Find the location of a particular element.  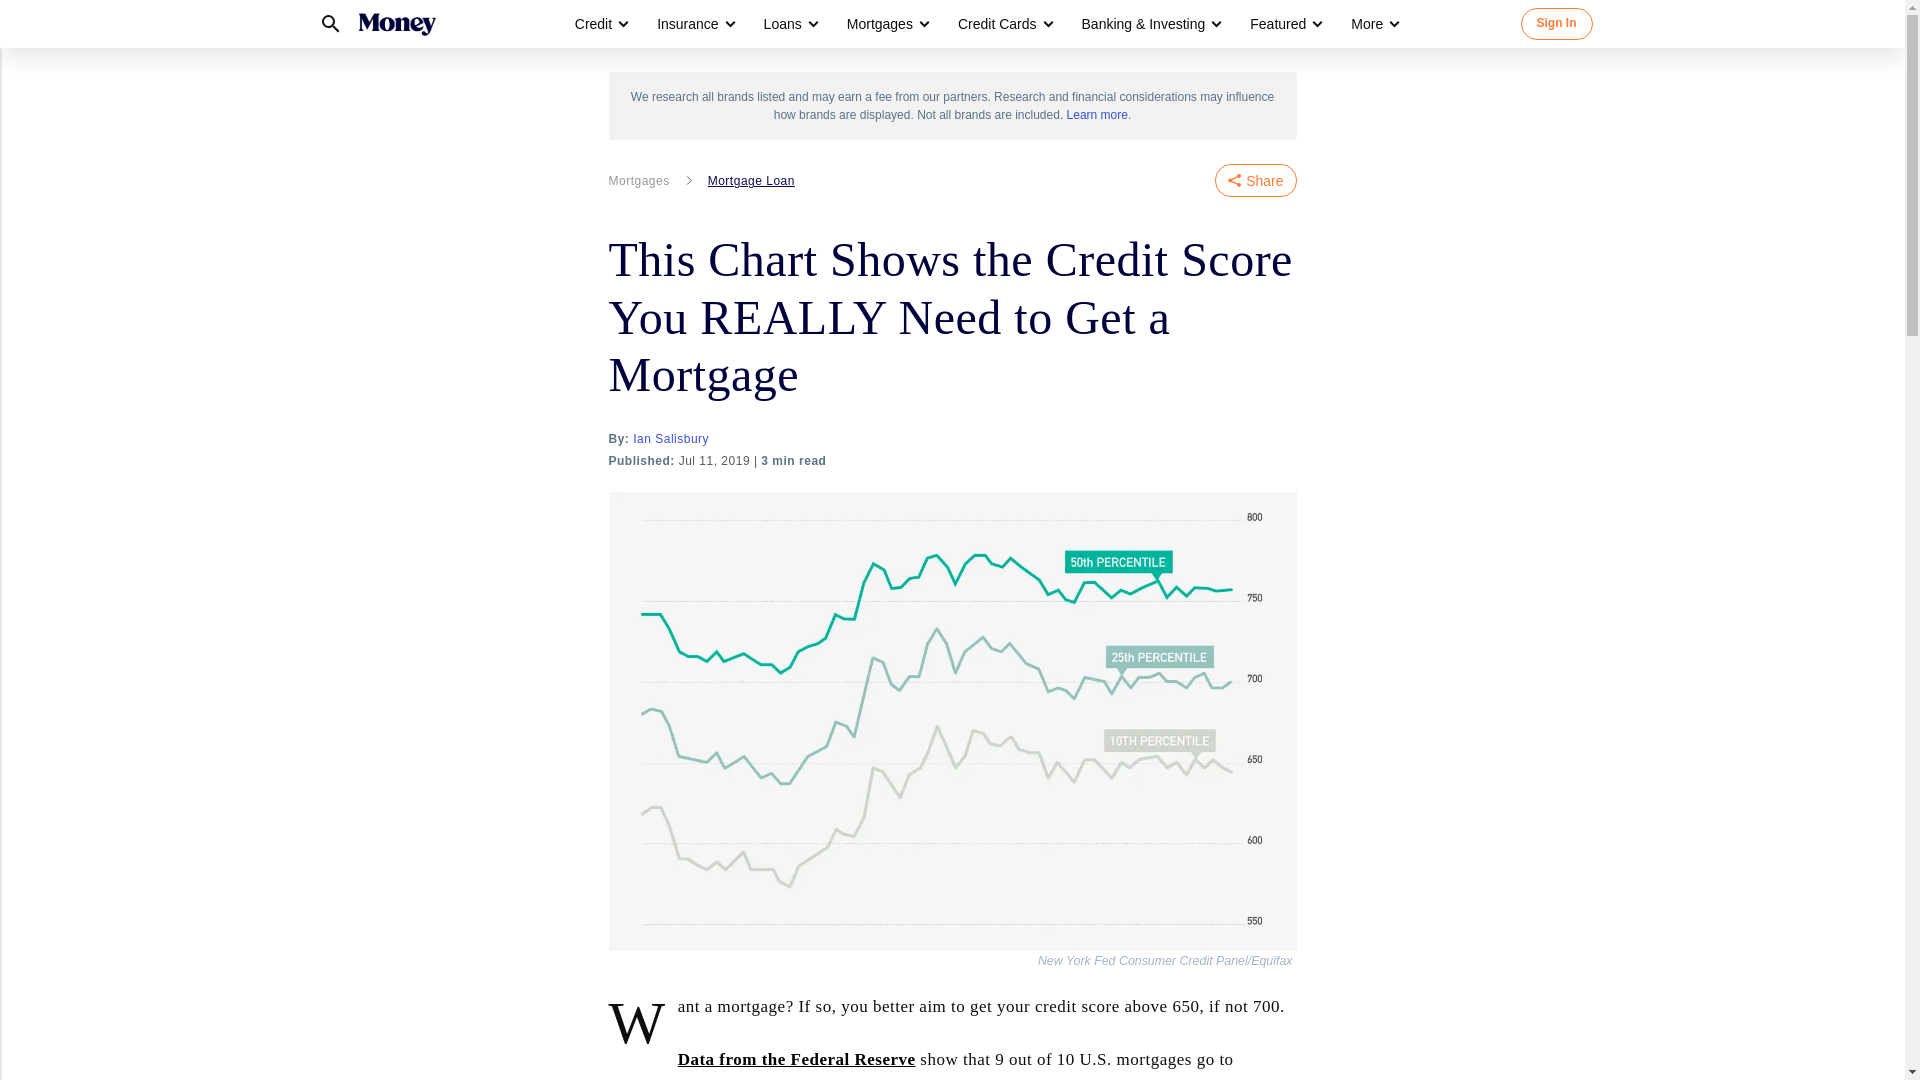

Loans is located at coordinates (783, 24).